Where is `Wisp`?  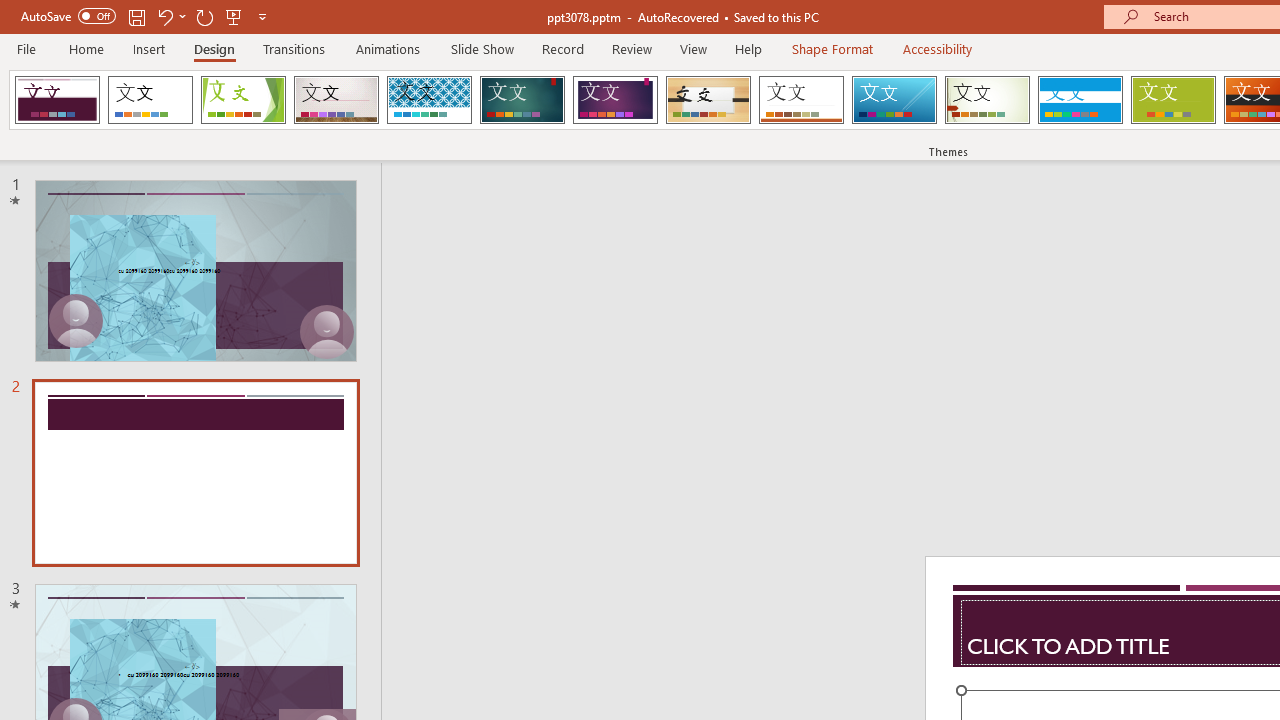
Wisp is located at coordinates (987, 100).